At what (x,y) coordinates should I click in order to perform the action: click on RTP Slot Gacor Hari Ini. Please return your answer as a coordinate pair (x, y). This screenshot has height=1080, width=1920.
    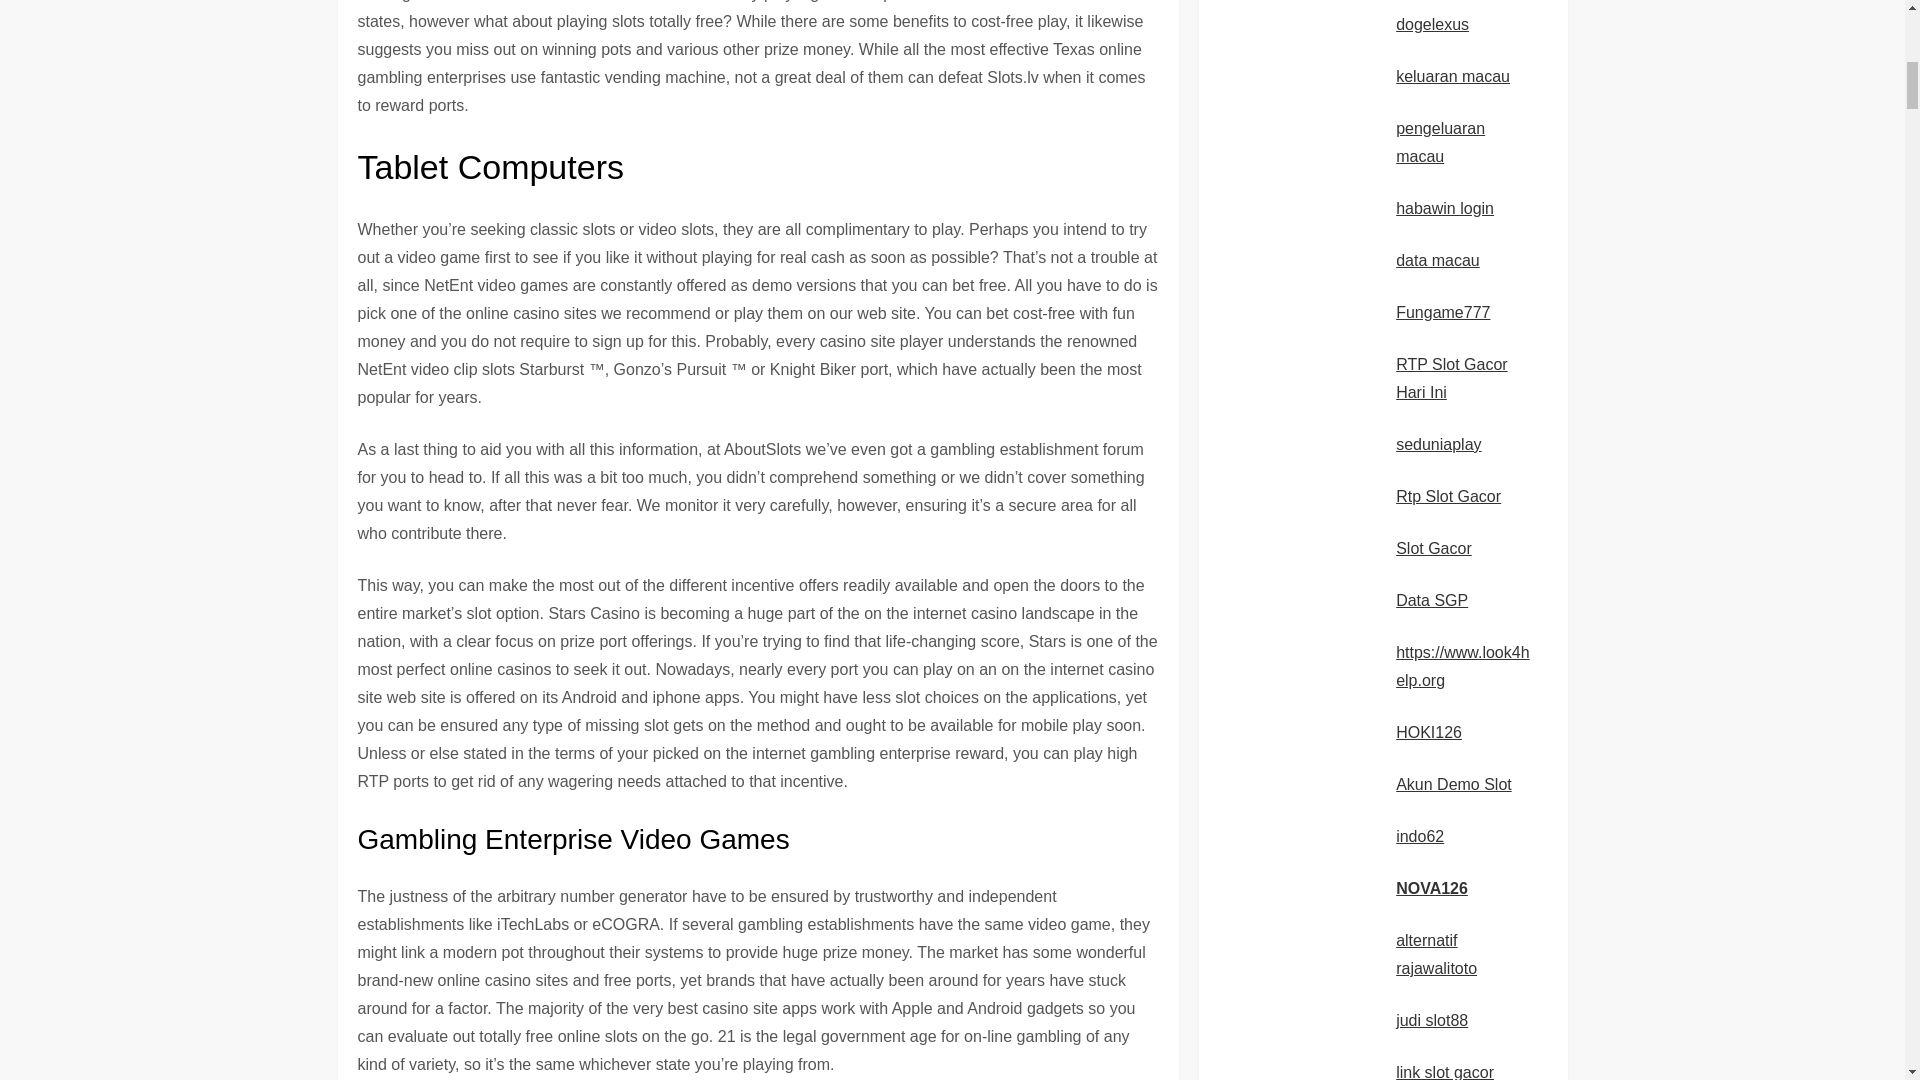
    Looking at the image, I should click on (1451, 378).